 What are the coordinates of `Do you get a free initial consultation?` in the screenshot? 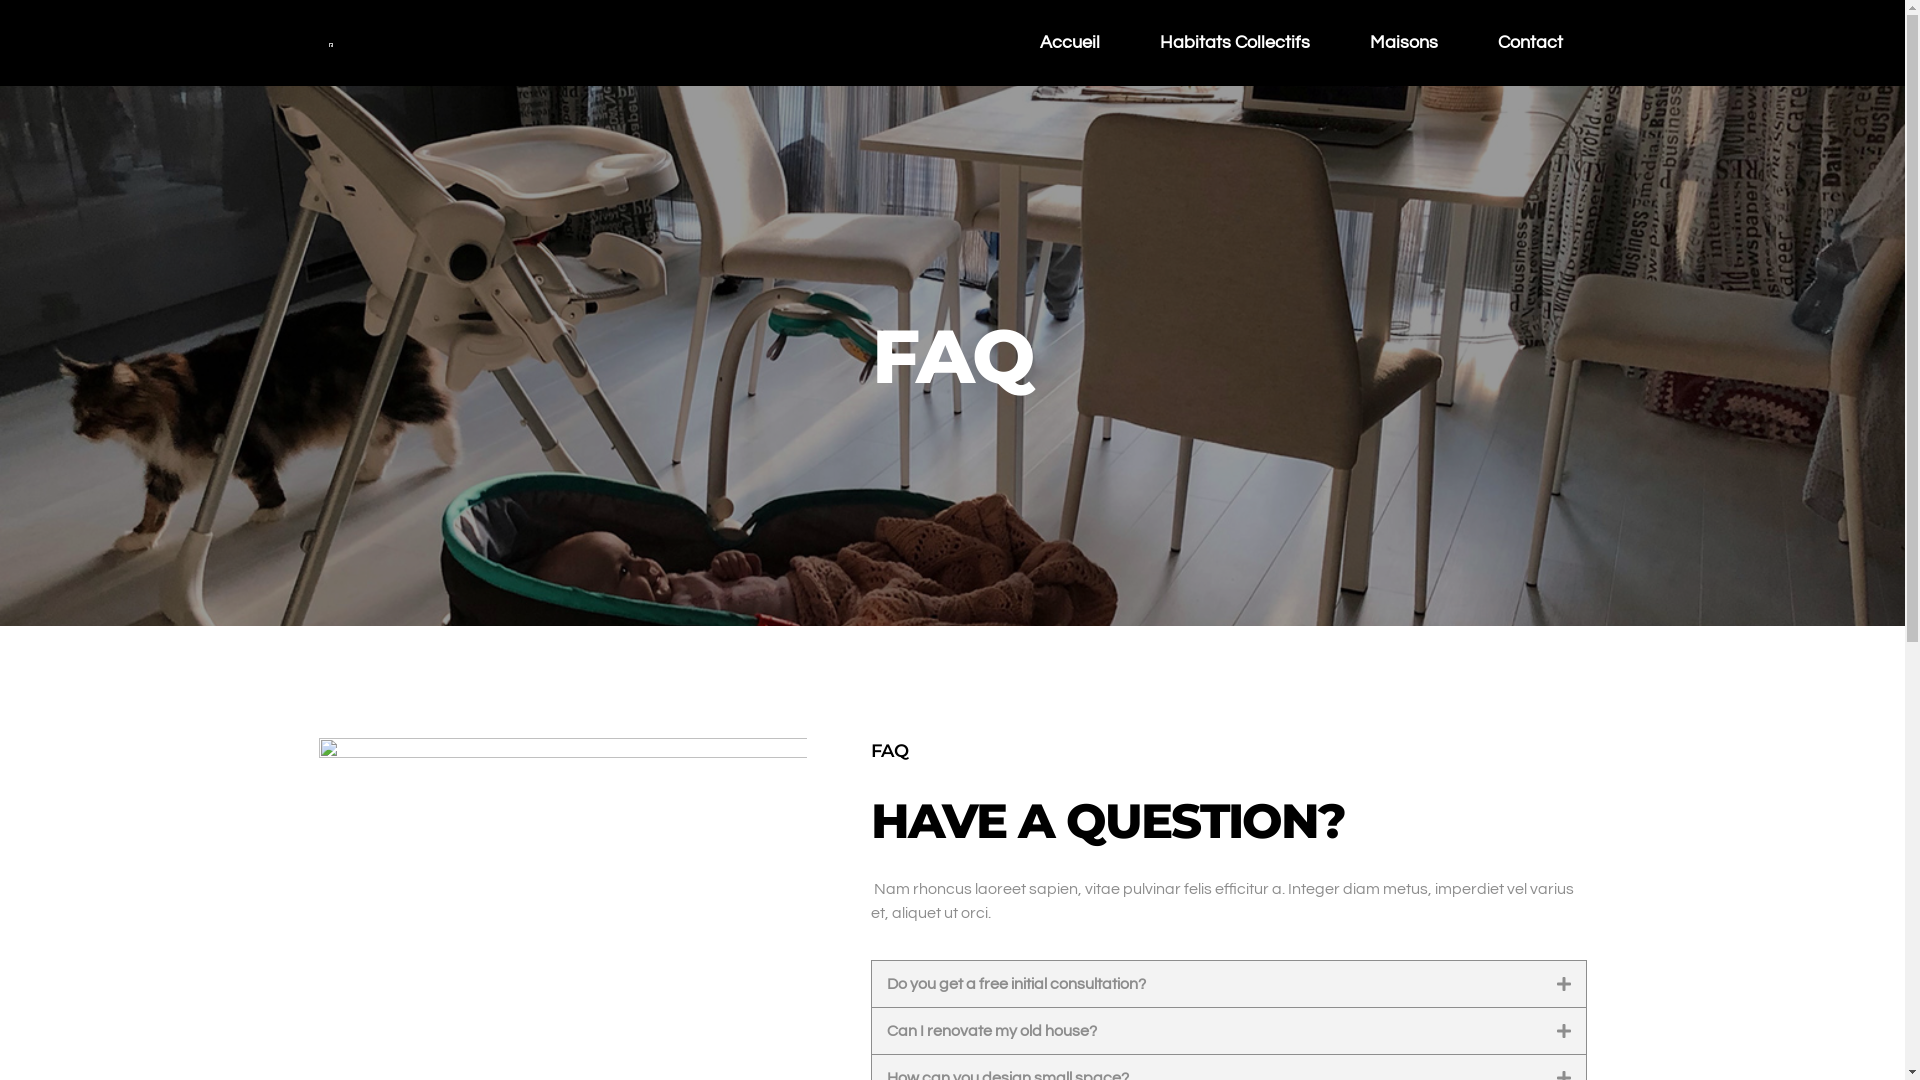 It's located at (1016, 984).